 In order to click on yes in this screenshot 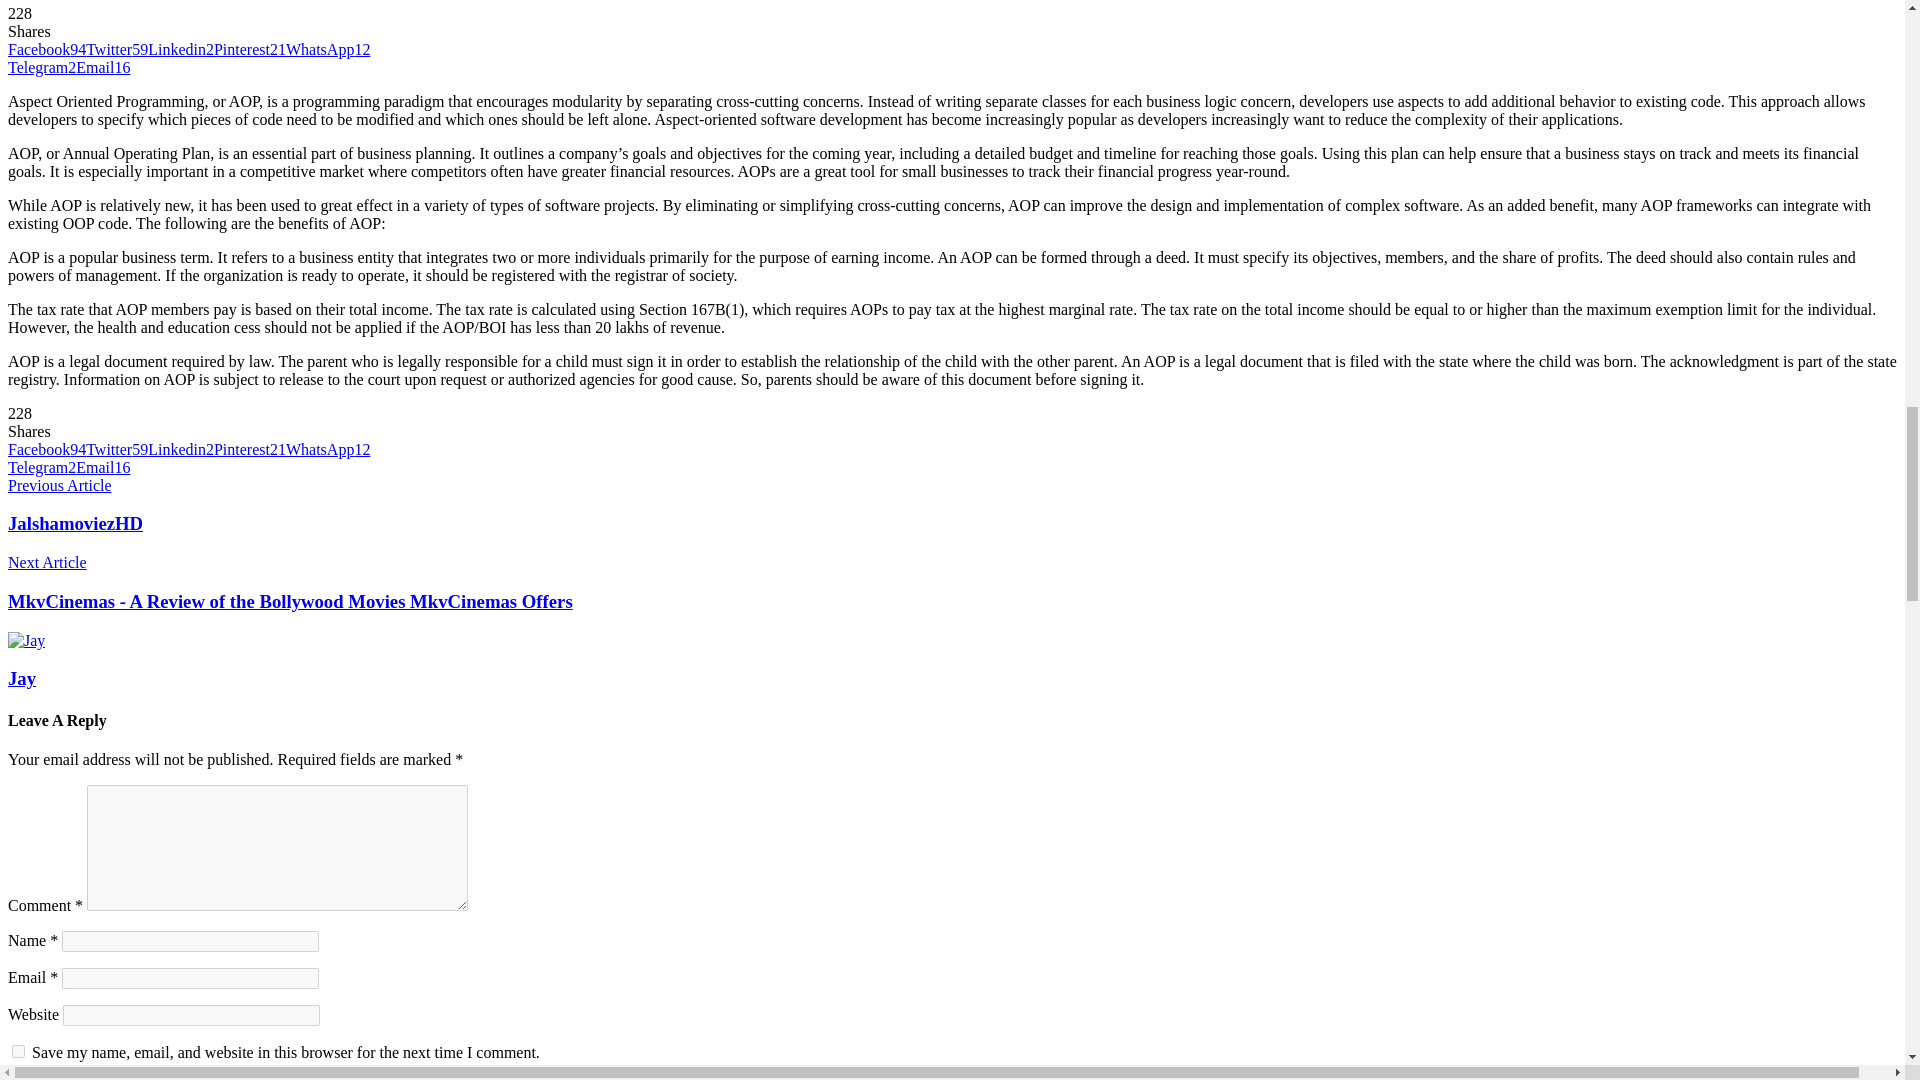, I will do `click(18, 1052)`.